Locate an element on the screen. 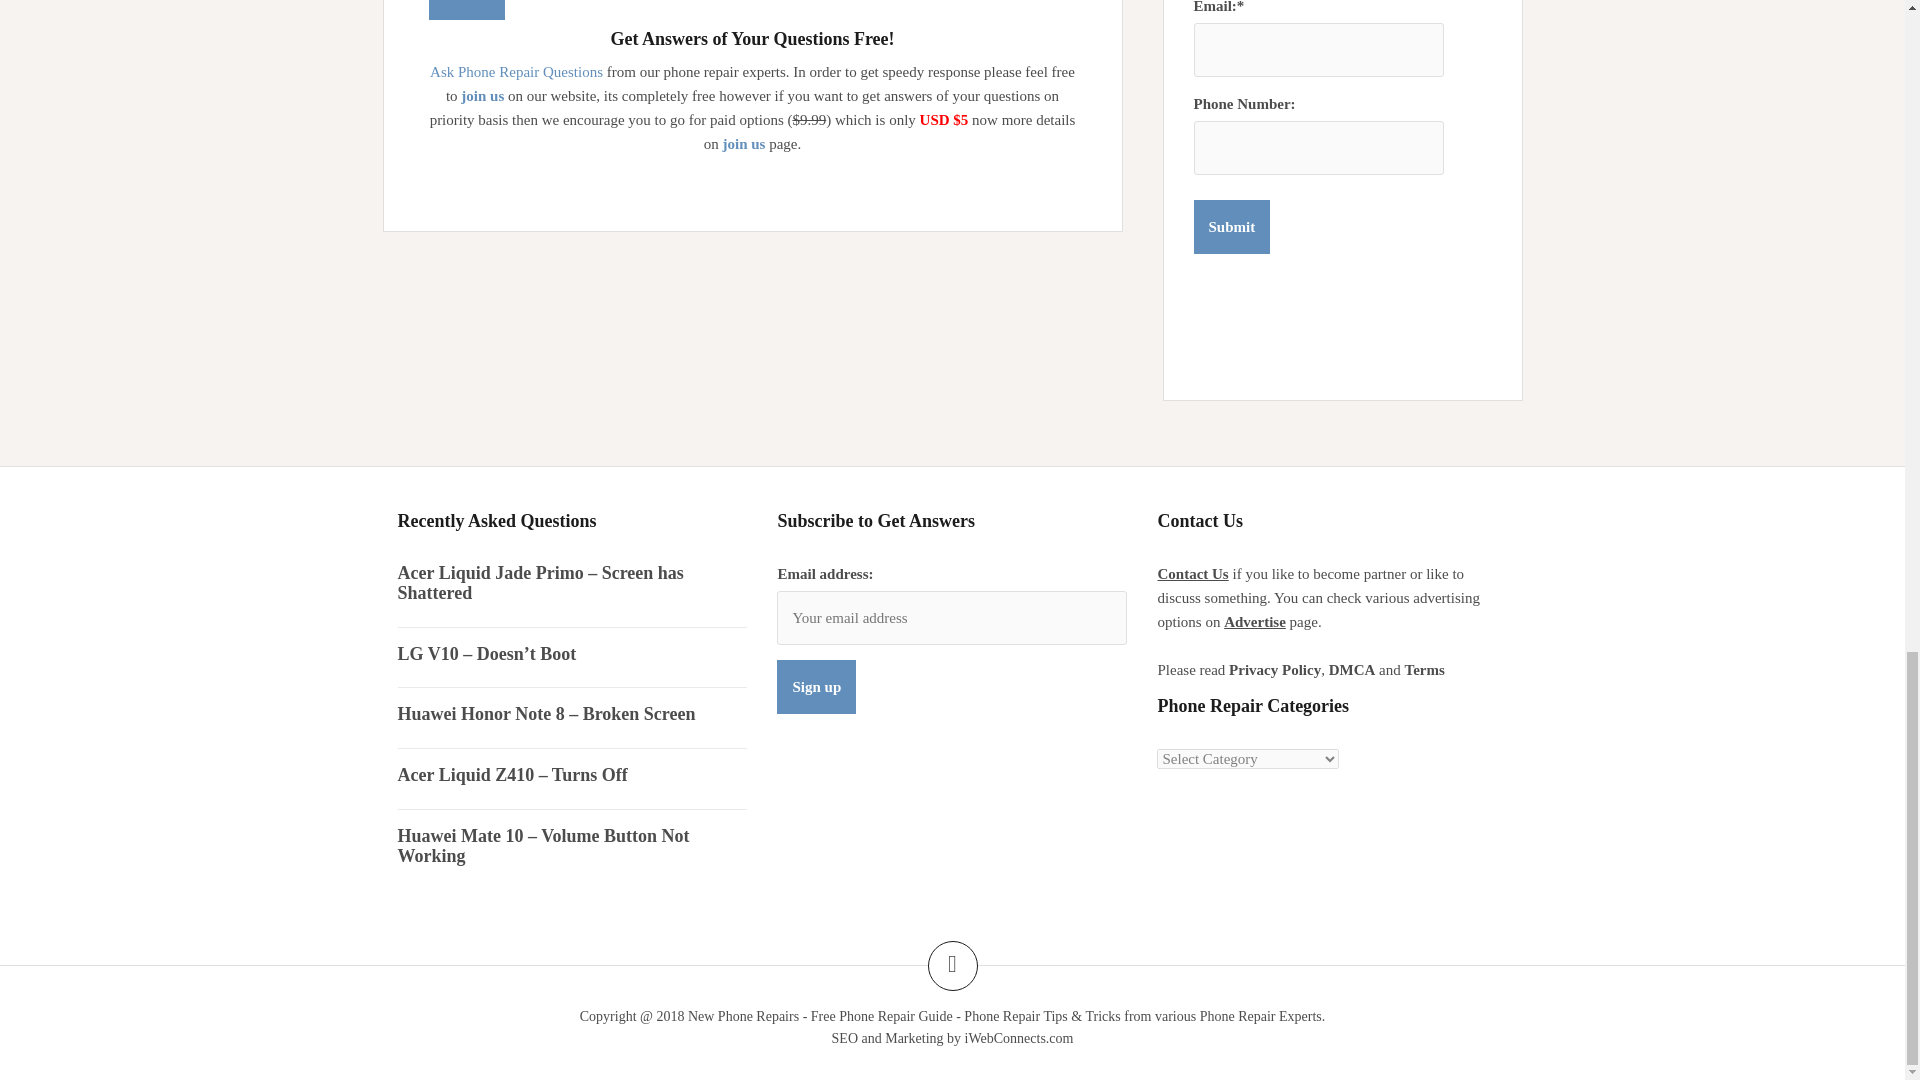 The width and height of the screenshot is (1920, 1080). join us is located at coordinates (482, 95).